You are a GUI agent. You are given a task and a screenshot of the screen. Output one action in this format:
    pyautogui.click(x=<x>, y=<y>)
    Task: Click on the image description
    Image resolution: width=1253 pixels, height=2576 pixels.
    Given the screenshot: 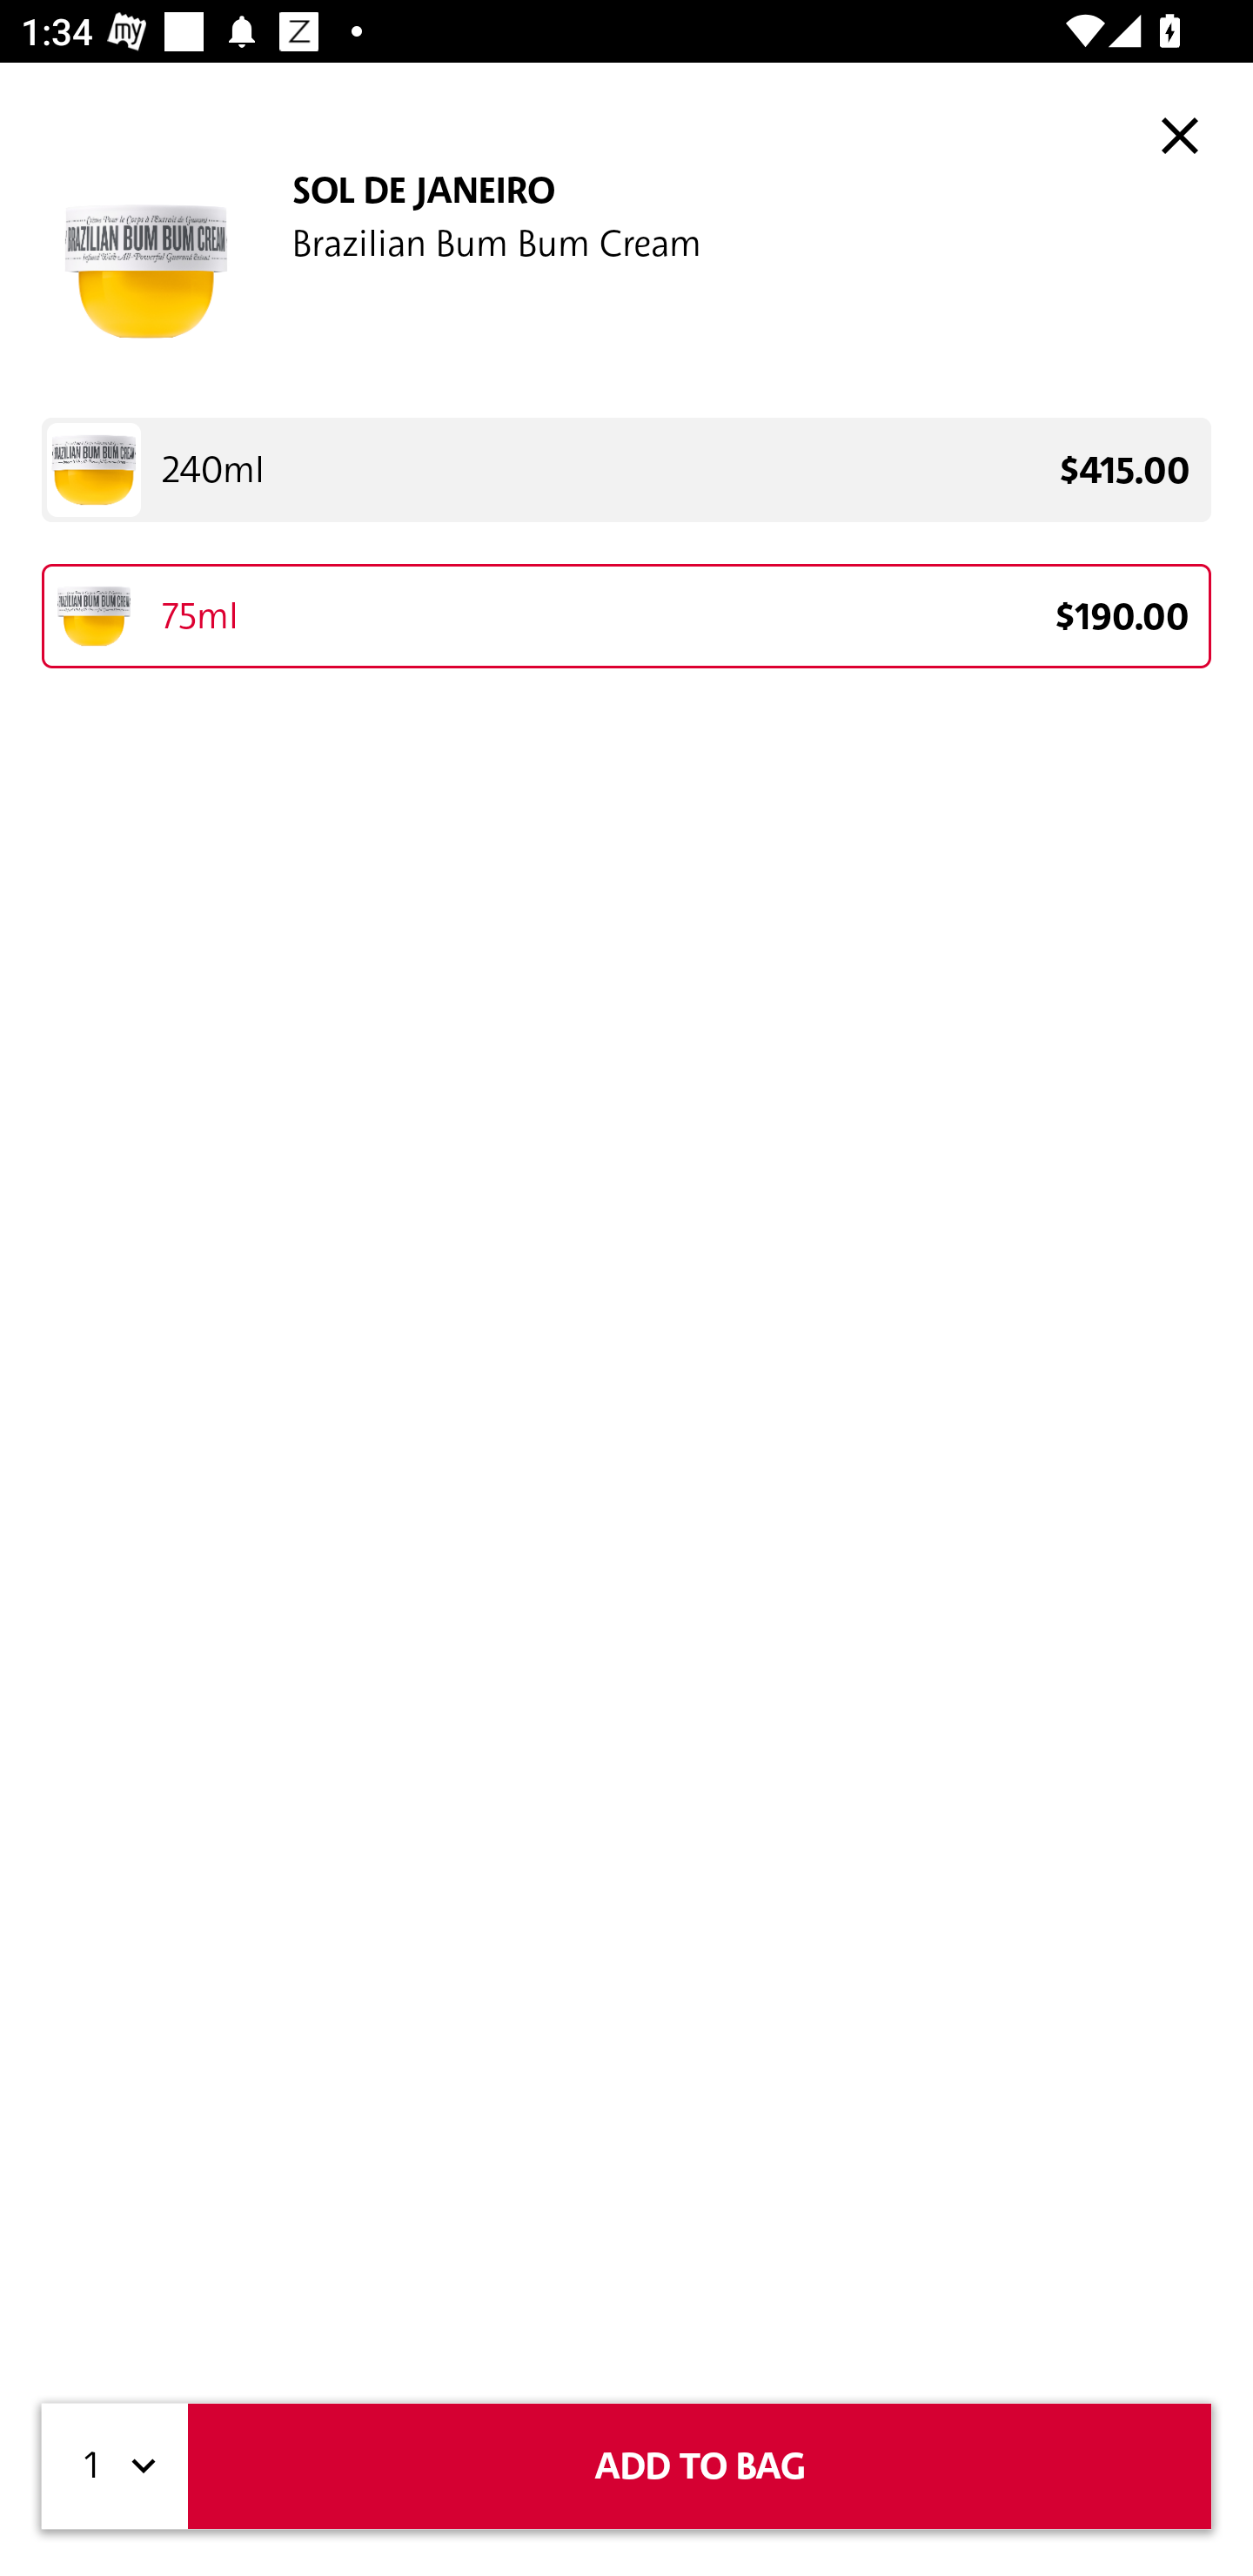 What is the action you would take?
    pyautogui.click(x=1180, y=134)
    